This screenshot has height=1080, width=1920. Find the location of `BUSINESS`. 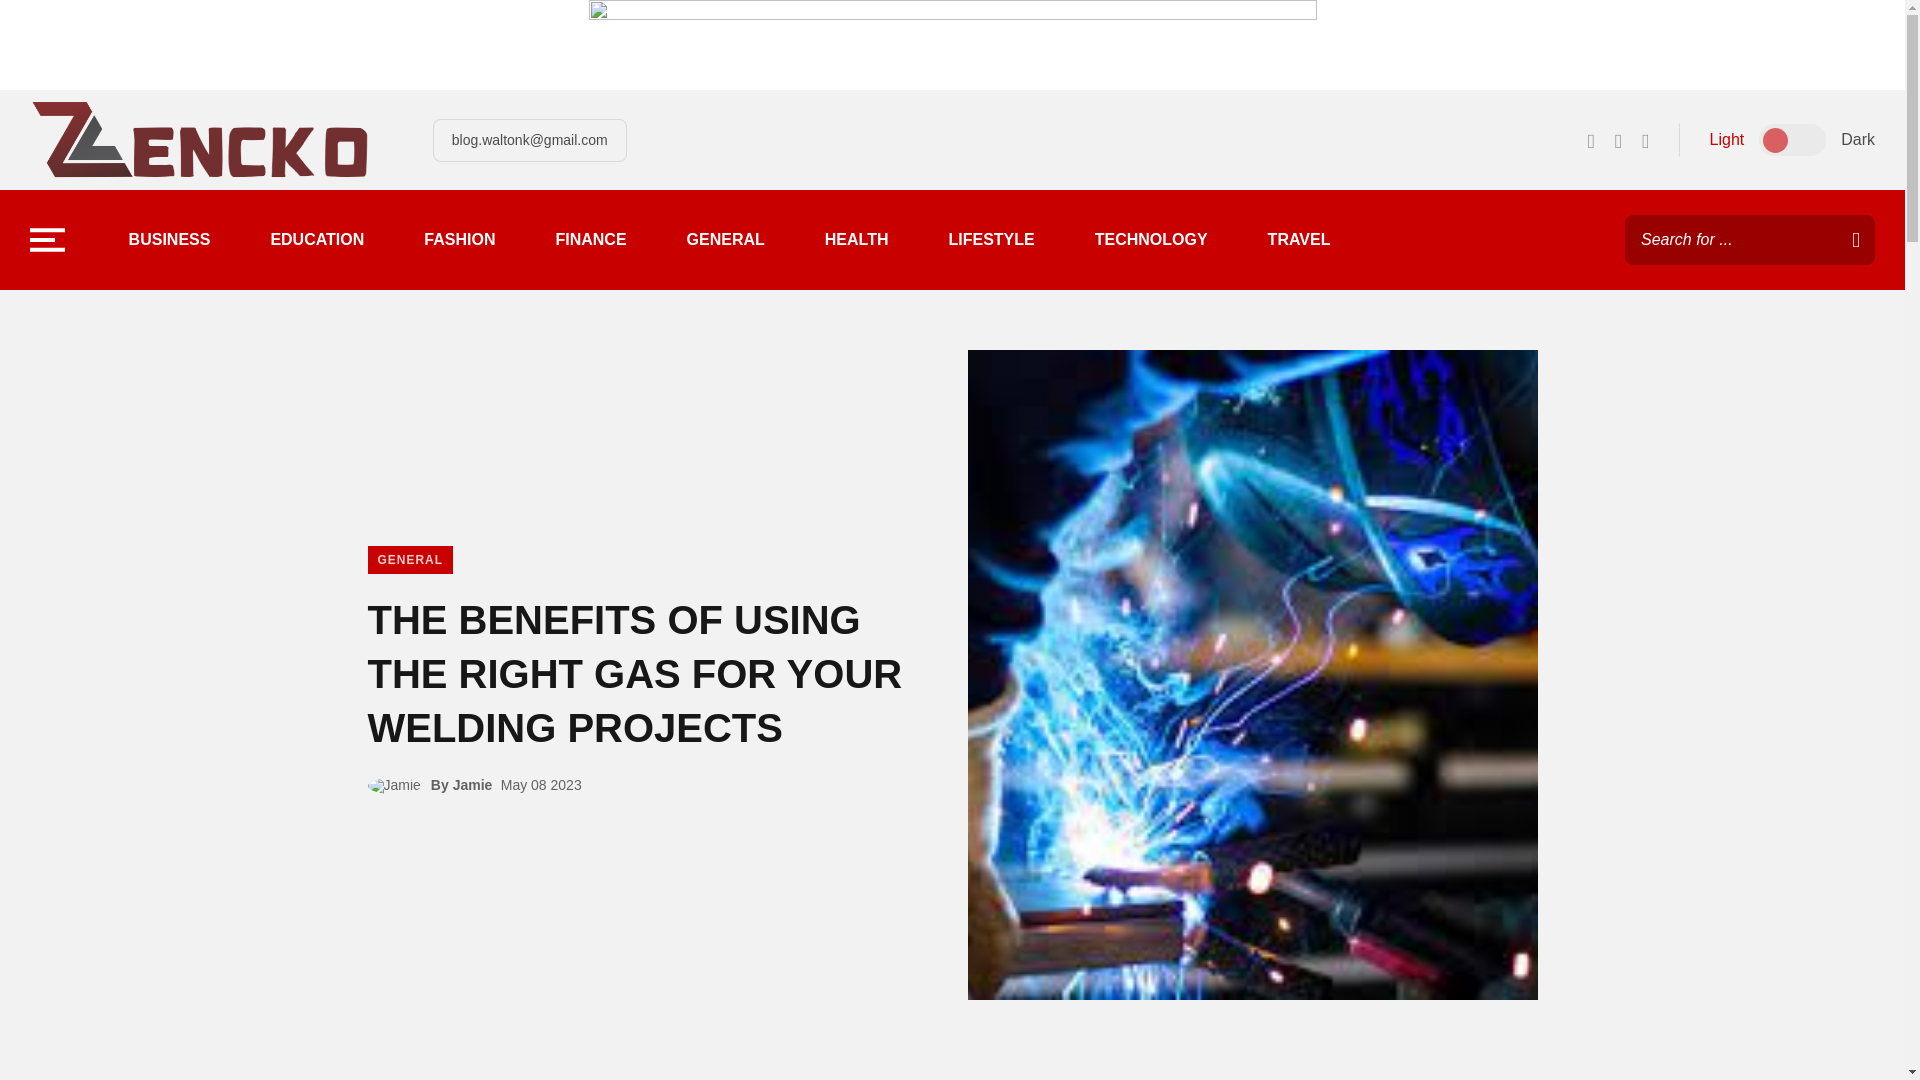

BUSINESS is located at coordinates (170, 240).